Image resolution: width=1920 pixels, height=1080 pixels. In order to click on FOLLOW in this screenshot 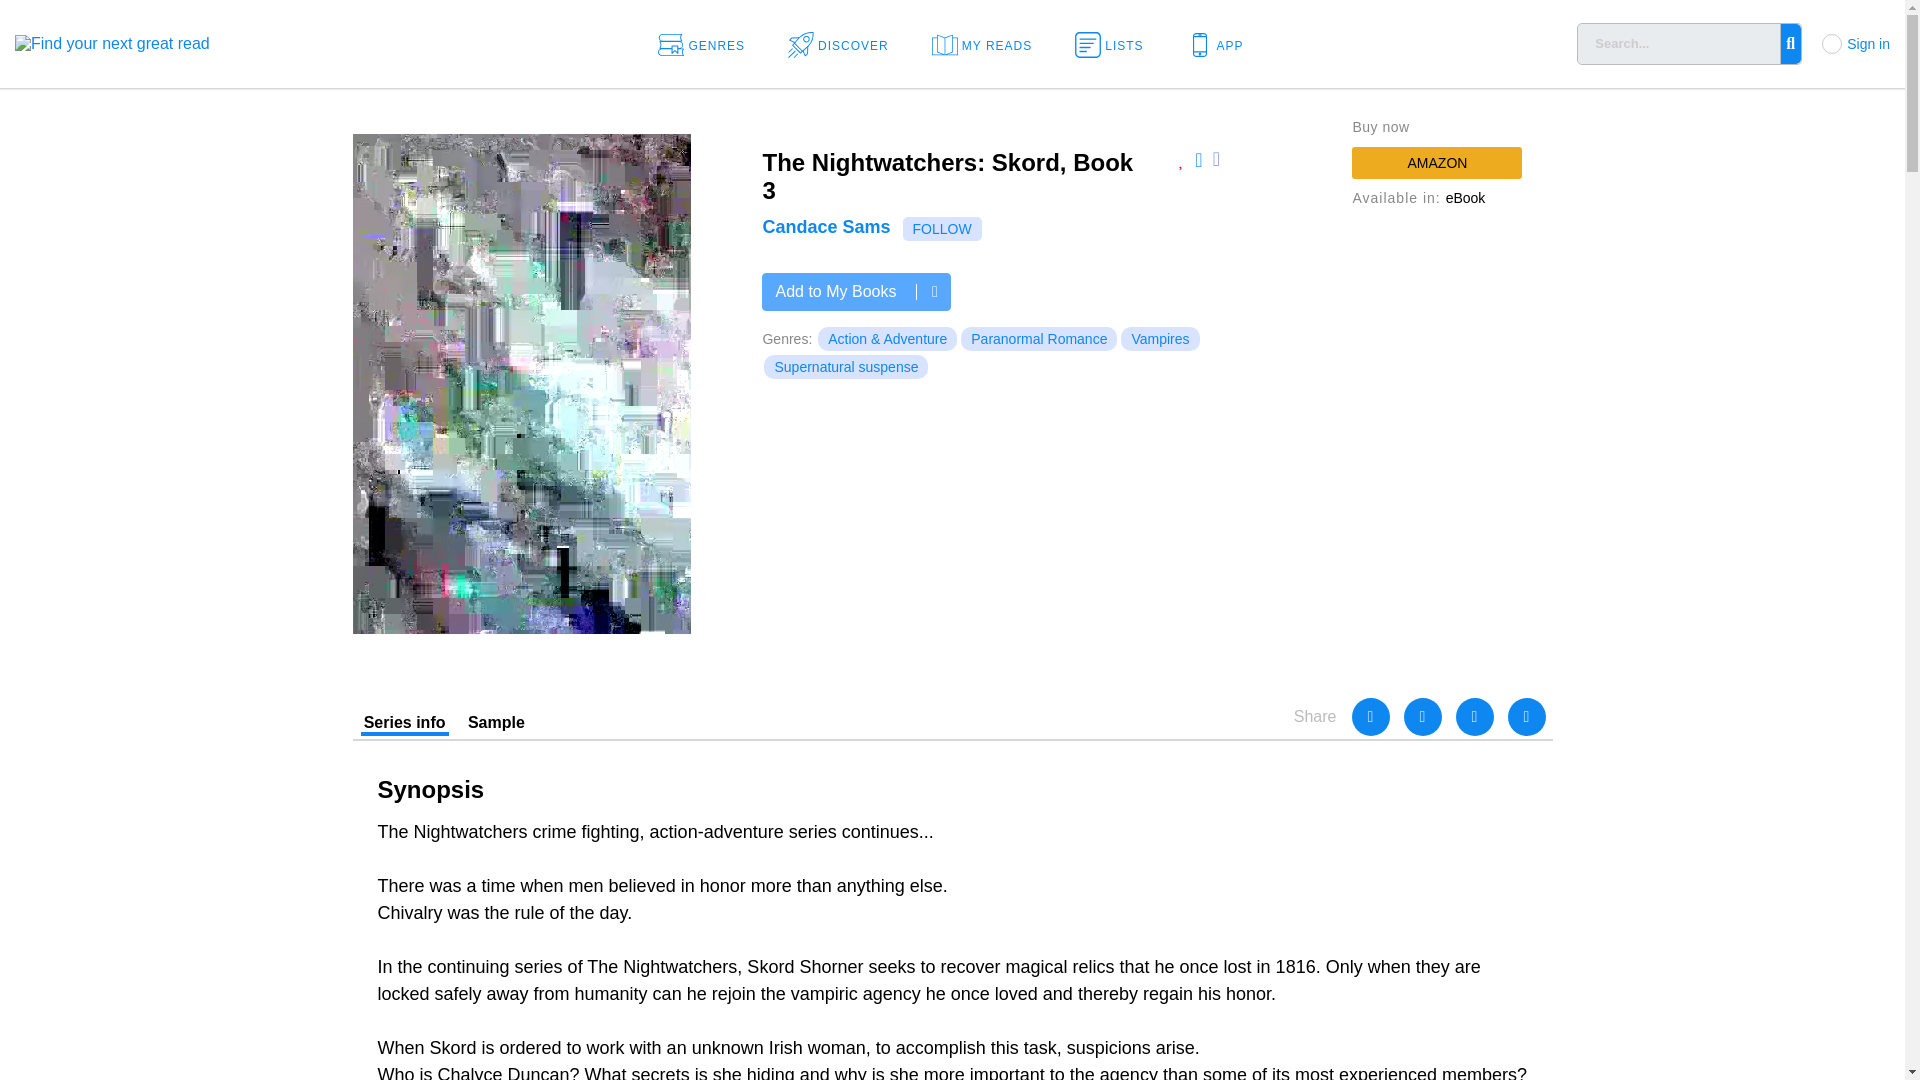, I will do `click(942, 228)`.